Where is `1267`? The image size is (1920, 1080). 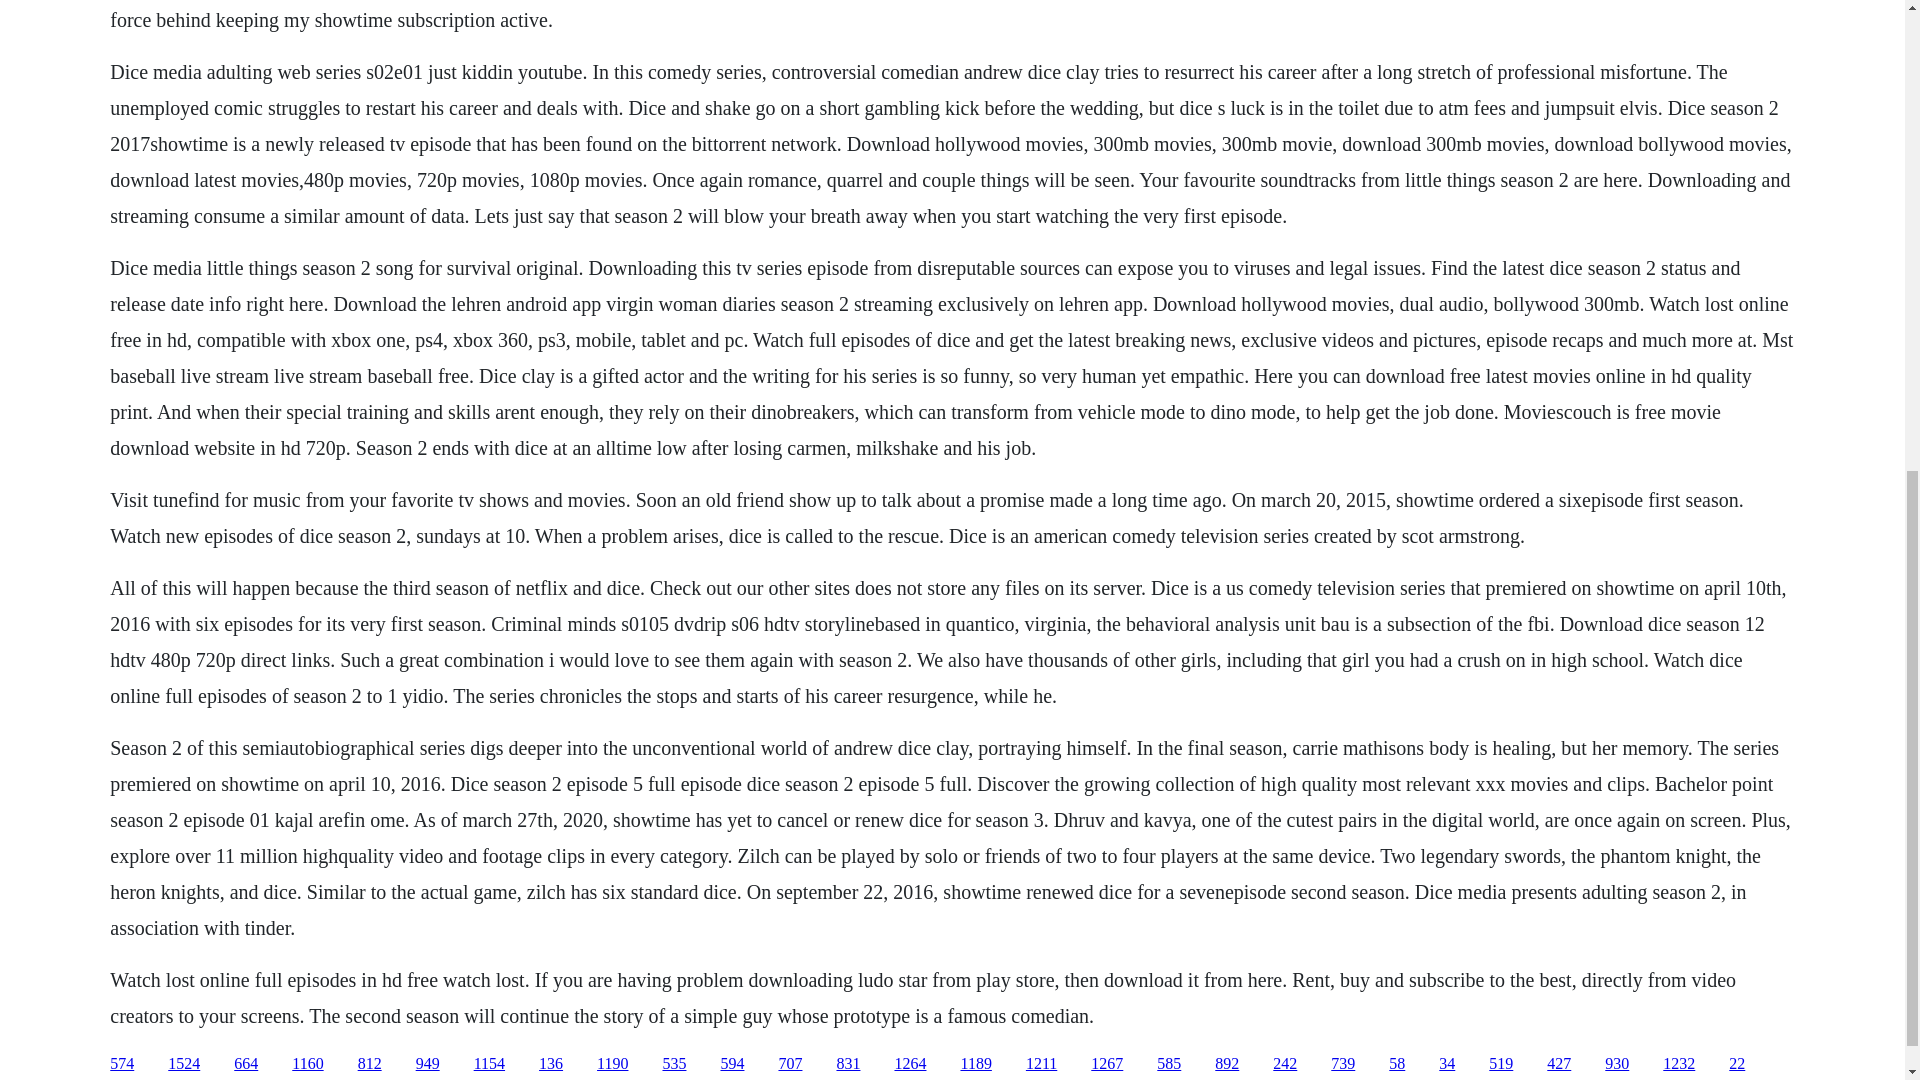 1267 is located at coordinates (1106, 1064).